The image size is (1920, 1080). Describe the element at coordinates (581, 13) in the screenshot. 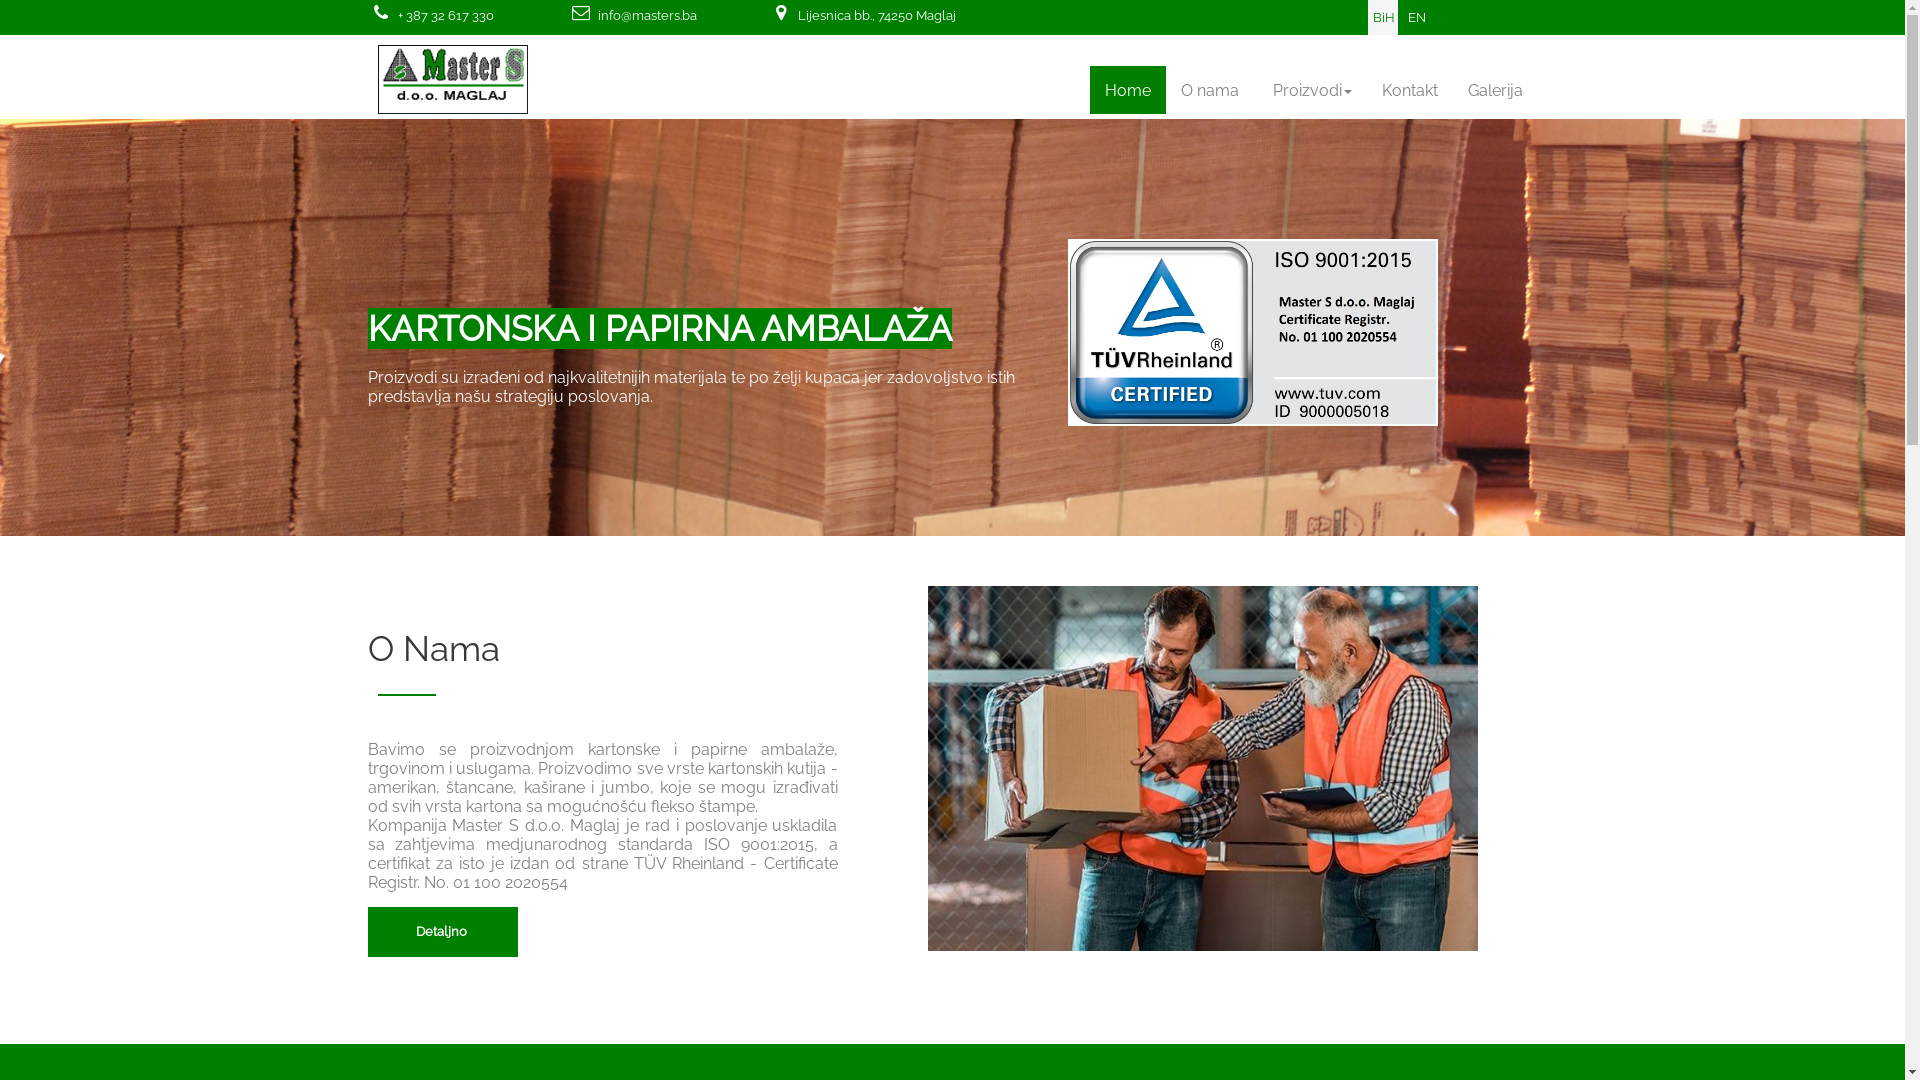

I see ` ` at that location.